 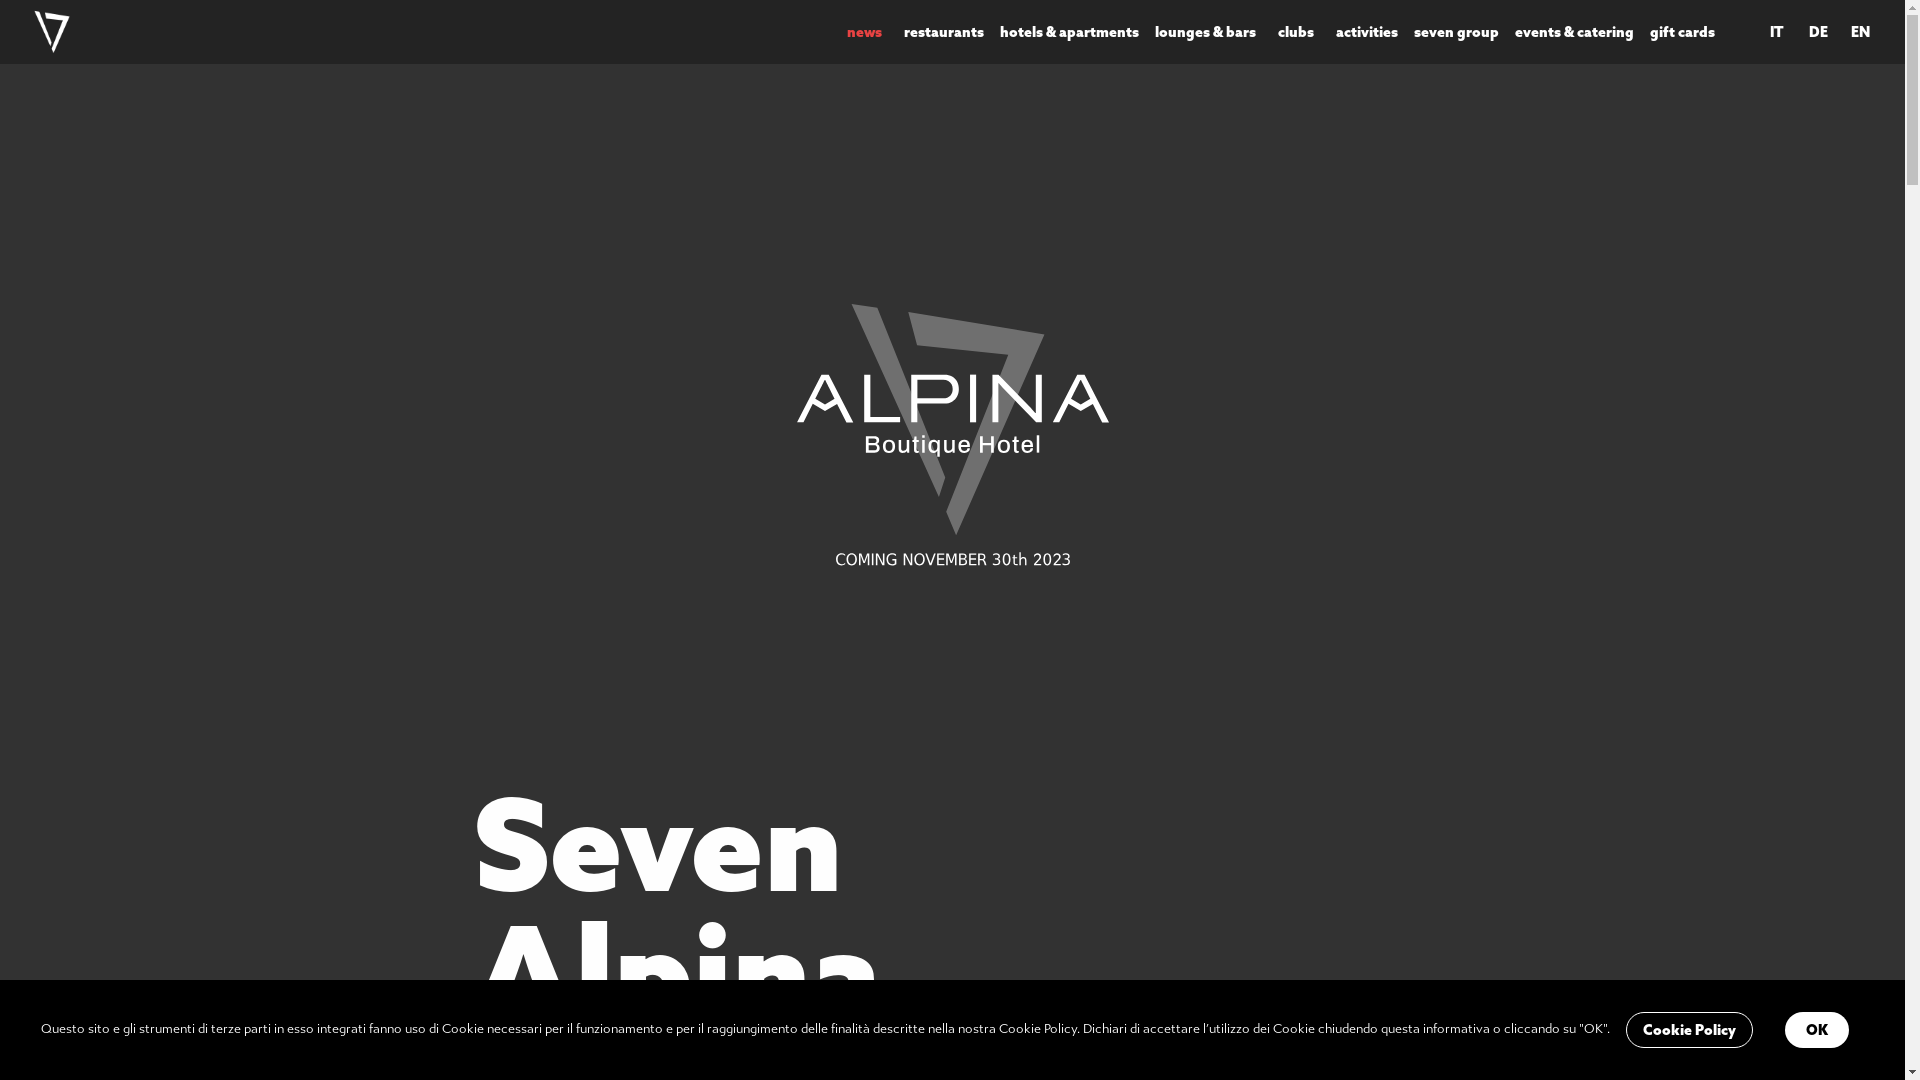 I want to click on activities, so click(x=1367, y=32).